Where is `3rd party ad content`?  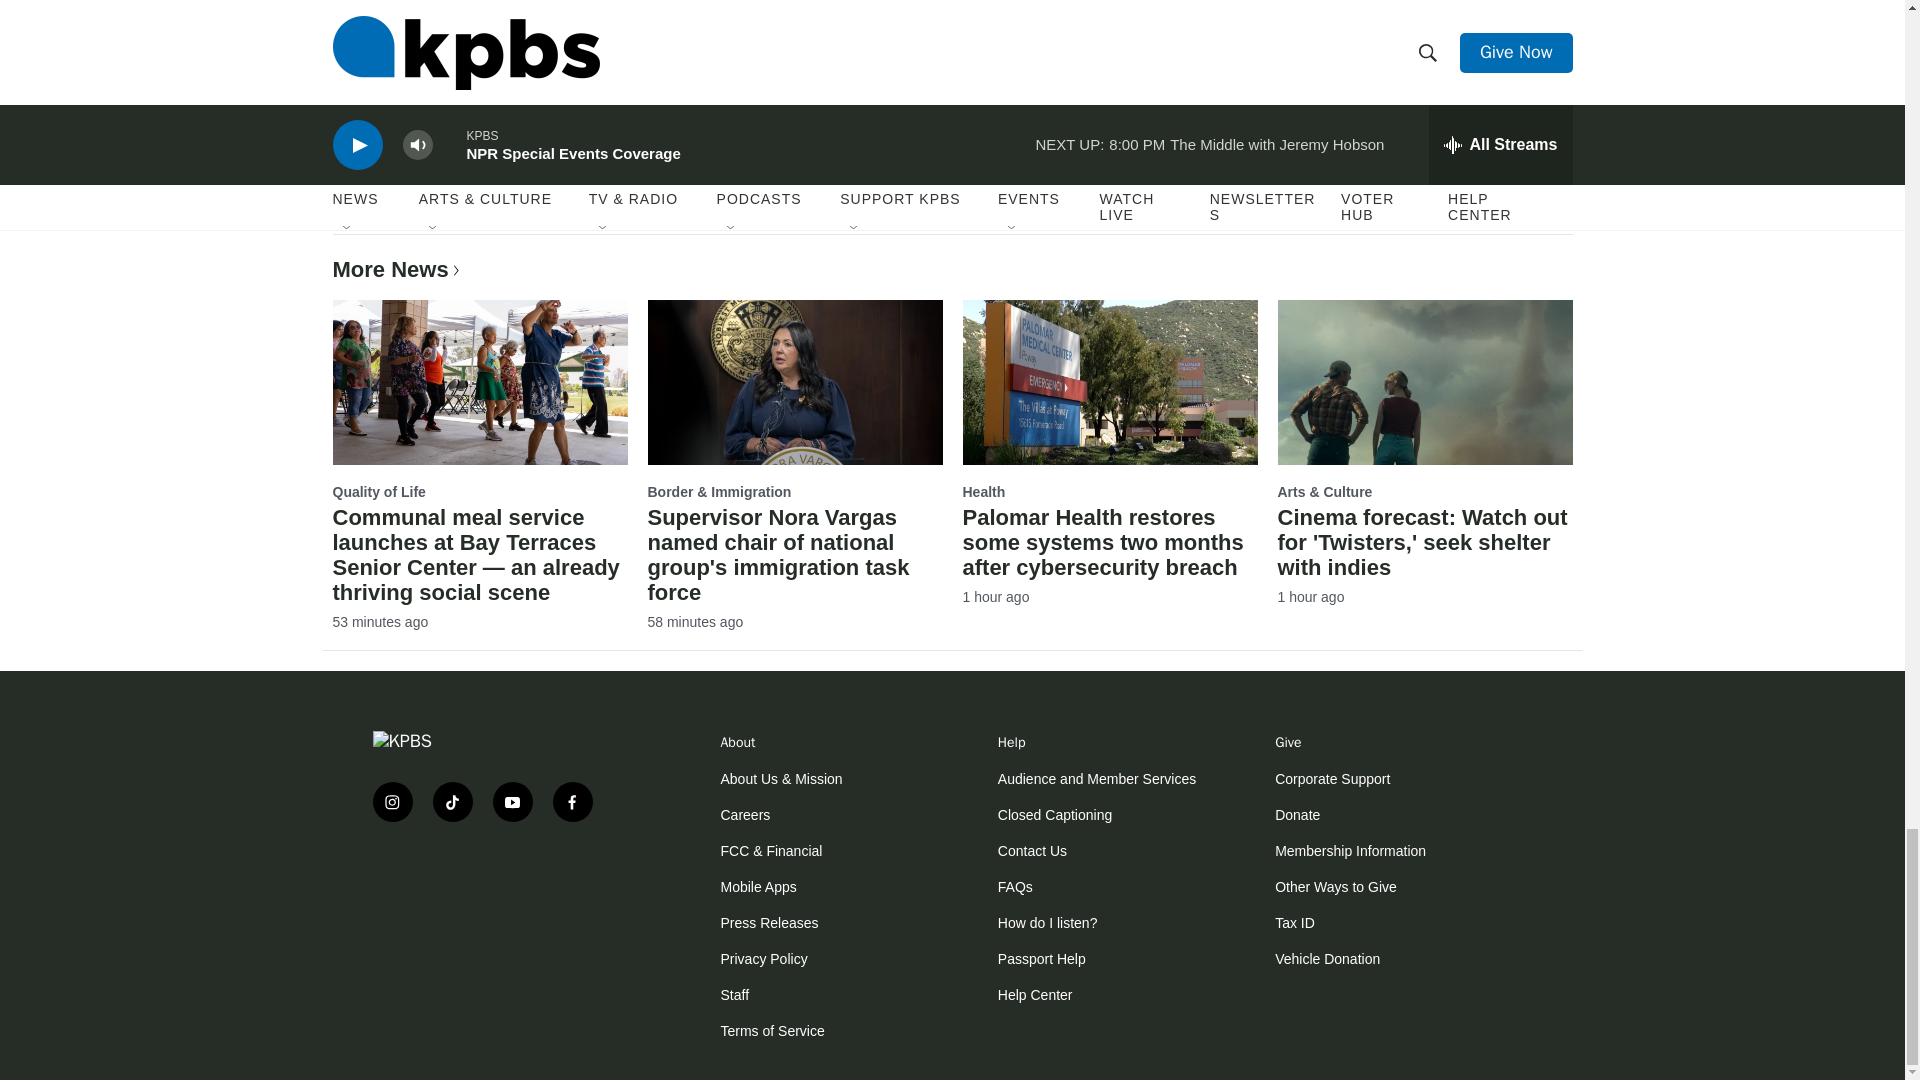
3rd party ad content is located at coordinates (492, 902).